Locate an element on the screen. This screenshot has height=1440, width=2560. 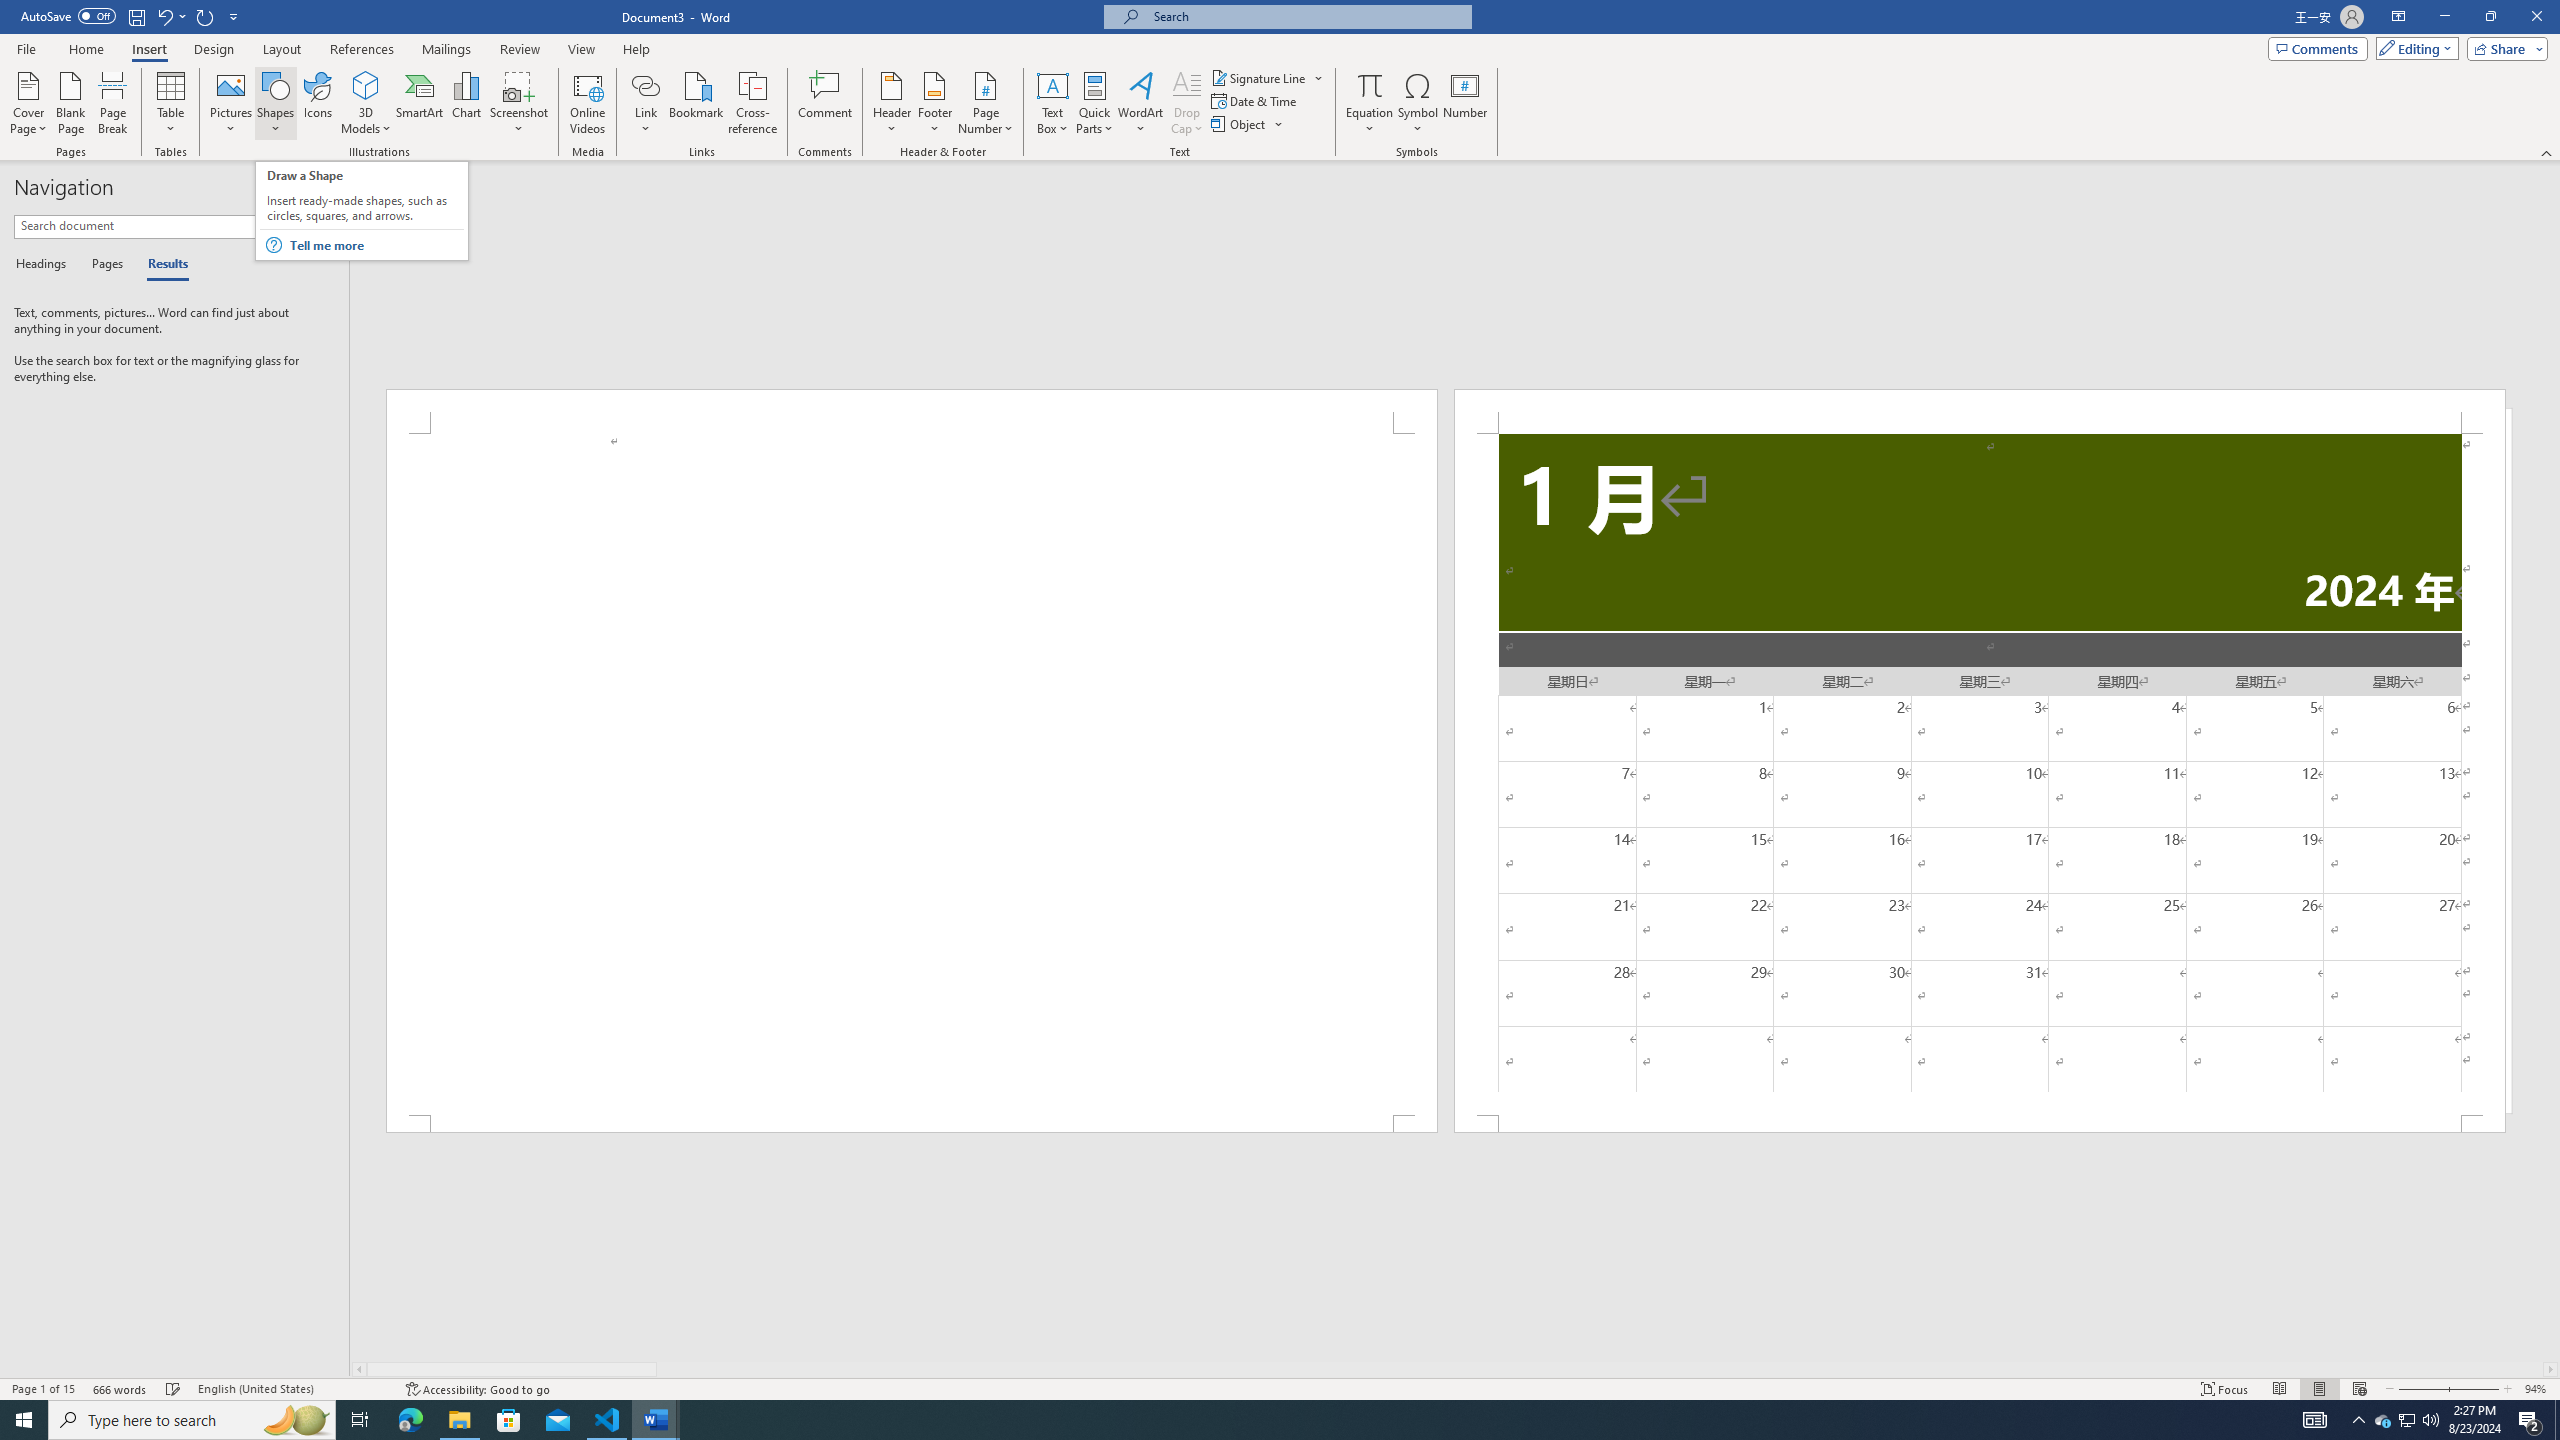
Icons is located at coordinates (316, 103).